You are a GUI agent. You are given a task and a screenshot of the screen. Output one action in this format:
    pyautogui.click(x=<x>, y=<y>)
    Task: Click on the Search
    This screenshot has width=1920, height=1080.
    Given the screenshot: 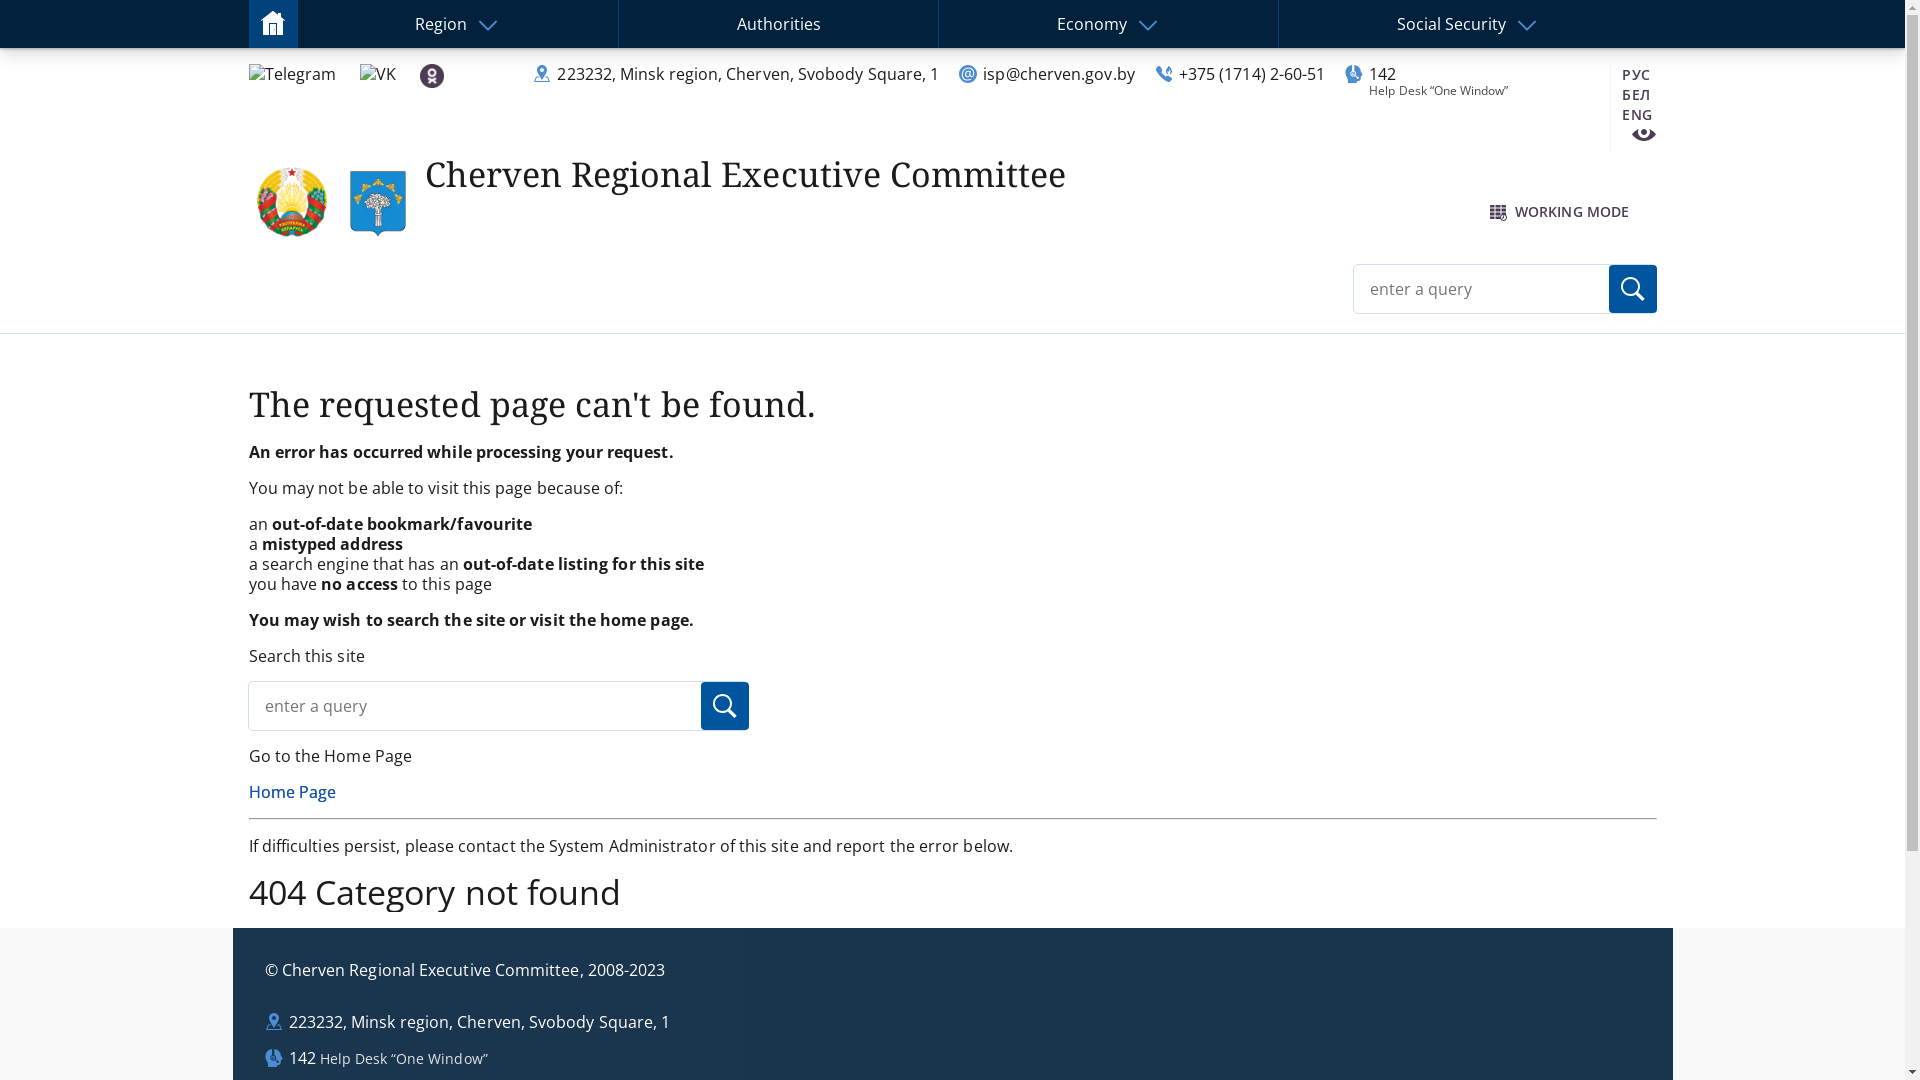 What is the action you would take?
    pyautogui.click(x=1632, y=289)
    